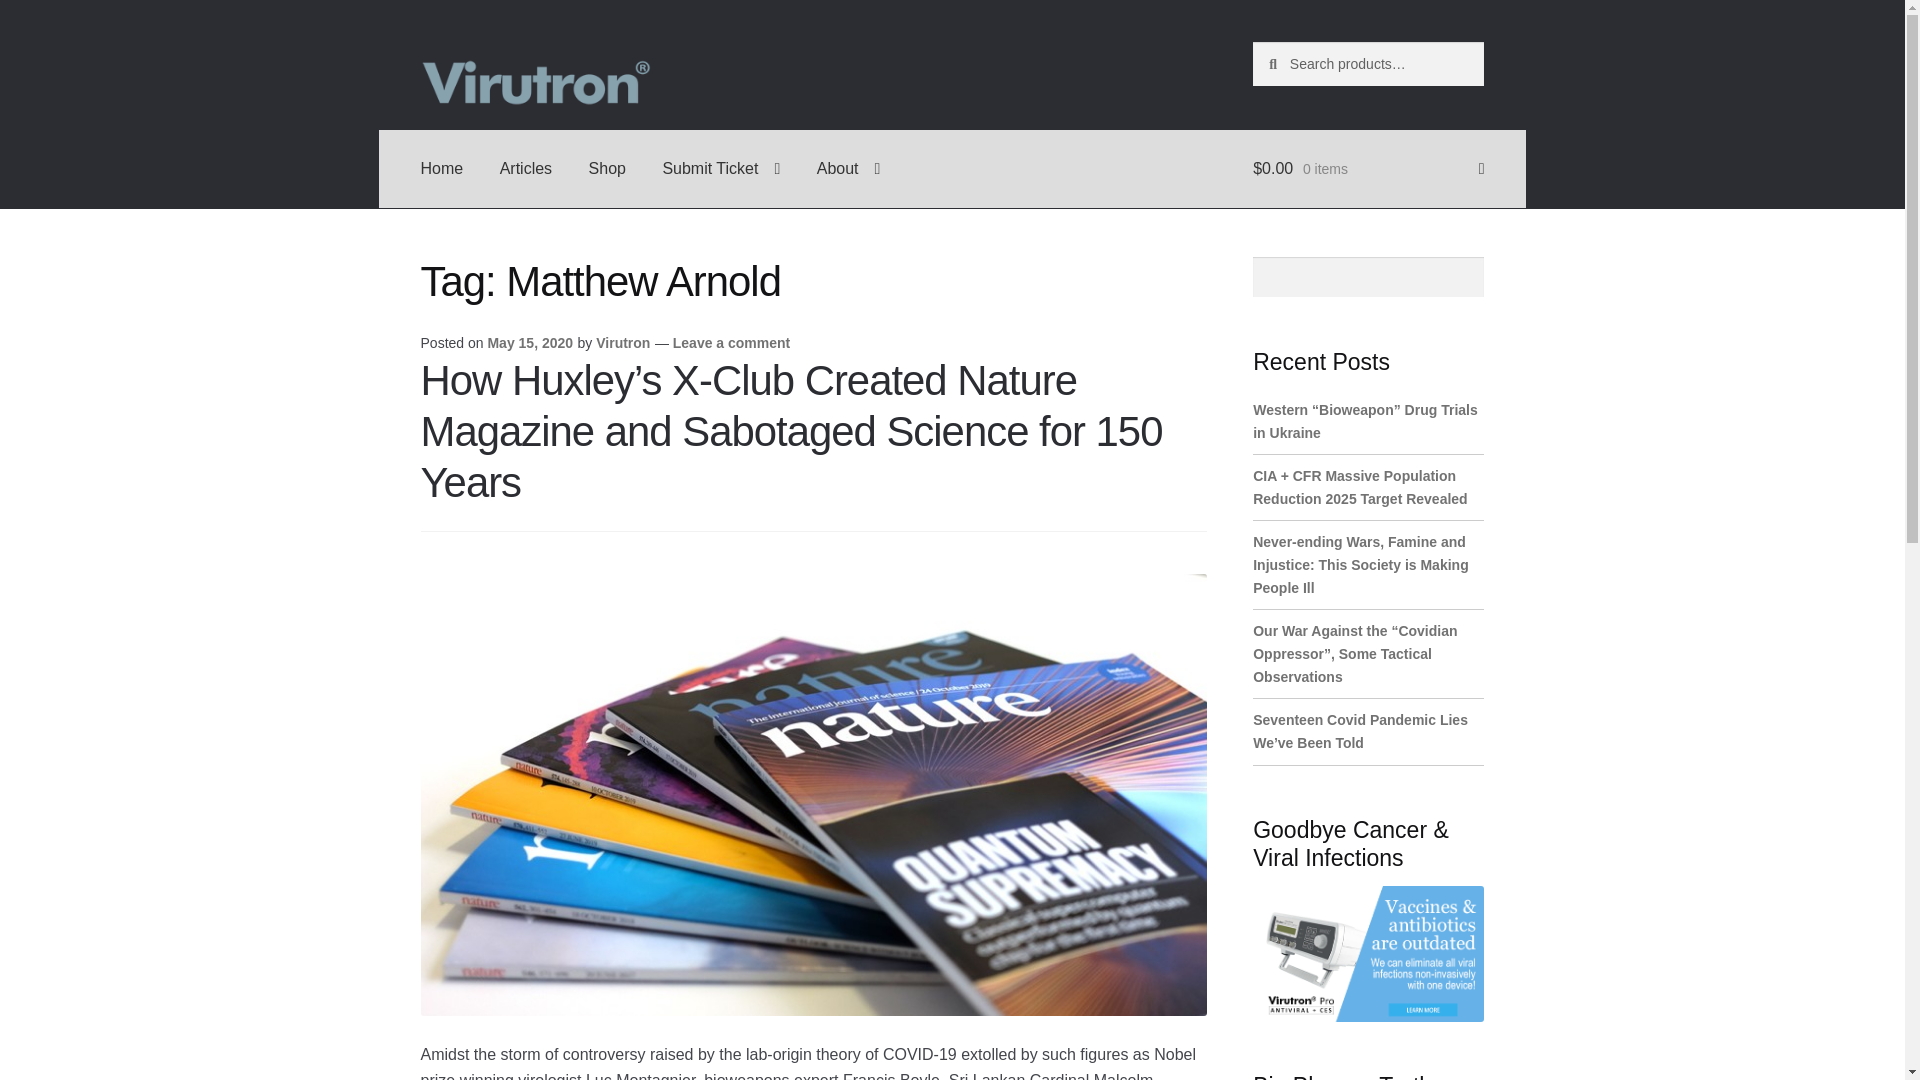 The height and width of the screenshot is (1080, 1920). Describe the element at coordinates (530, 342) in the screenshot. I see `May 15, 2020` at that location.